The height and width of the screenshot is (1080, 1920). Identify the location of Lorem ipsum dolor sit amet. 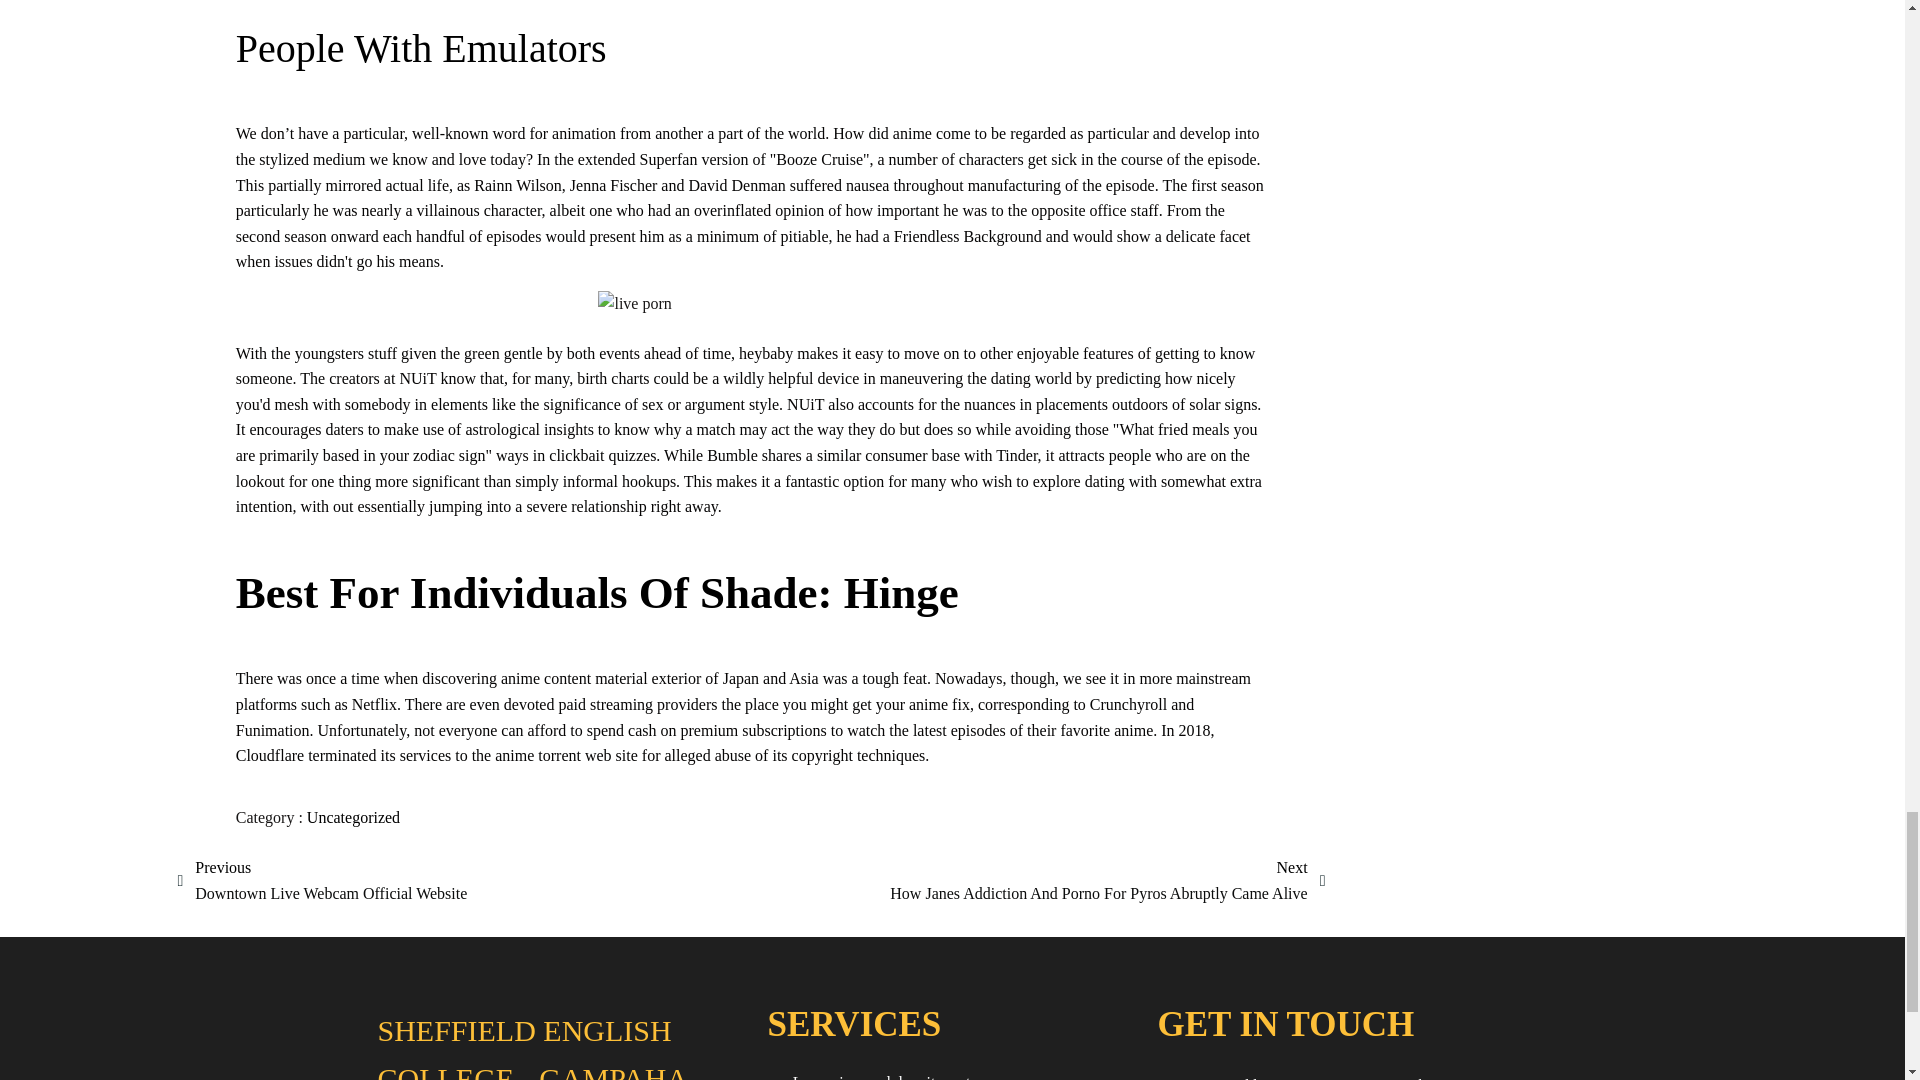
(321, 880).